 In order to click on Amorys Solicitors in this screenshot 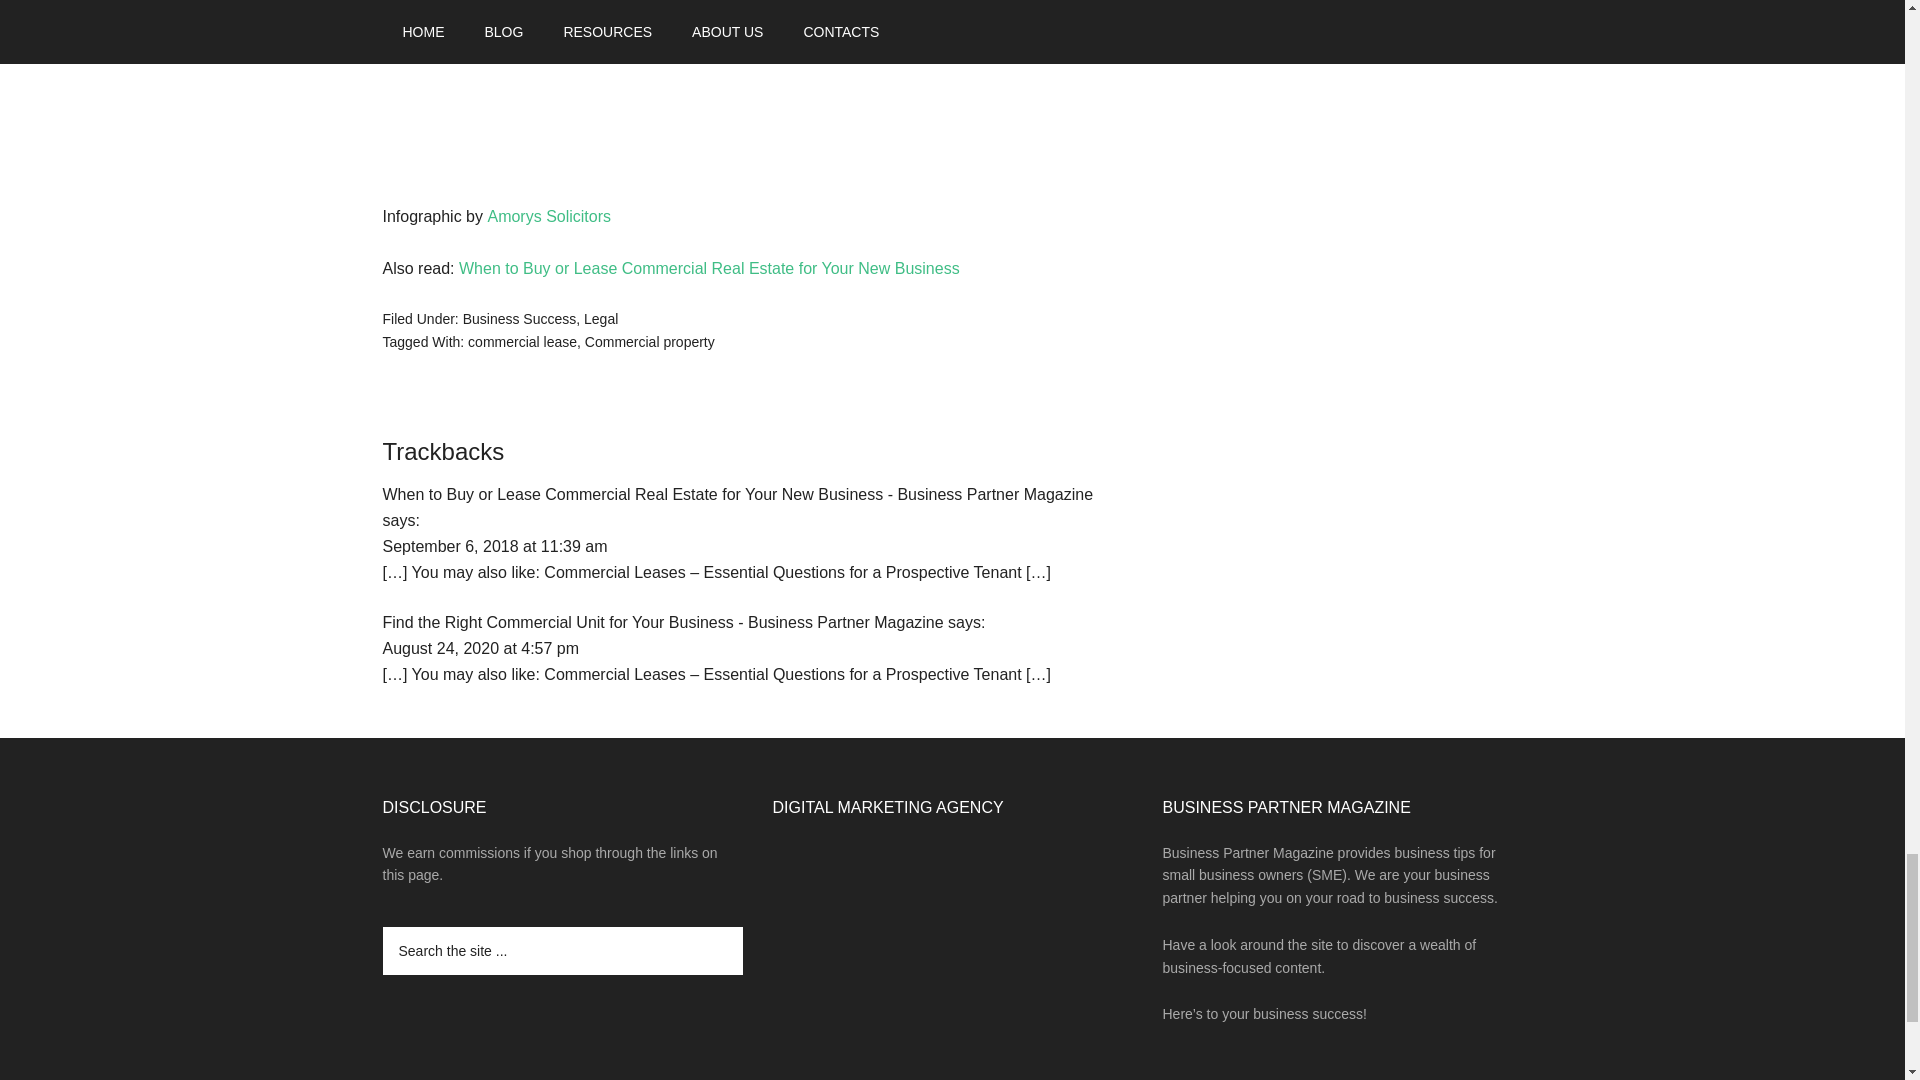, I will do `click(548, 216)`.